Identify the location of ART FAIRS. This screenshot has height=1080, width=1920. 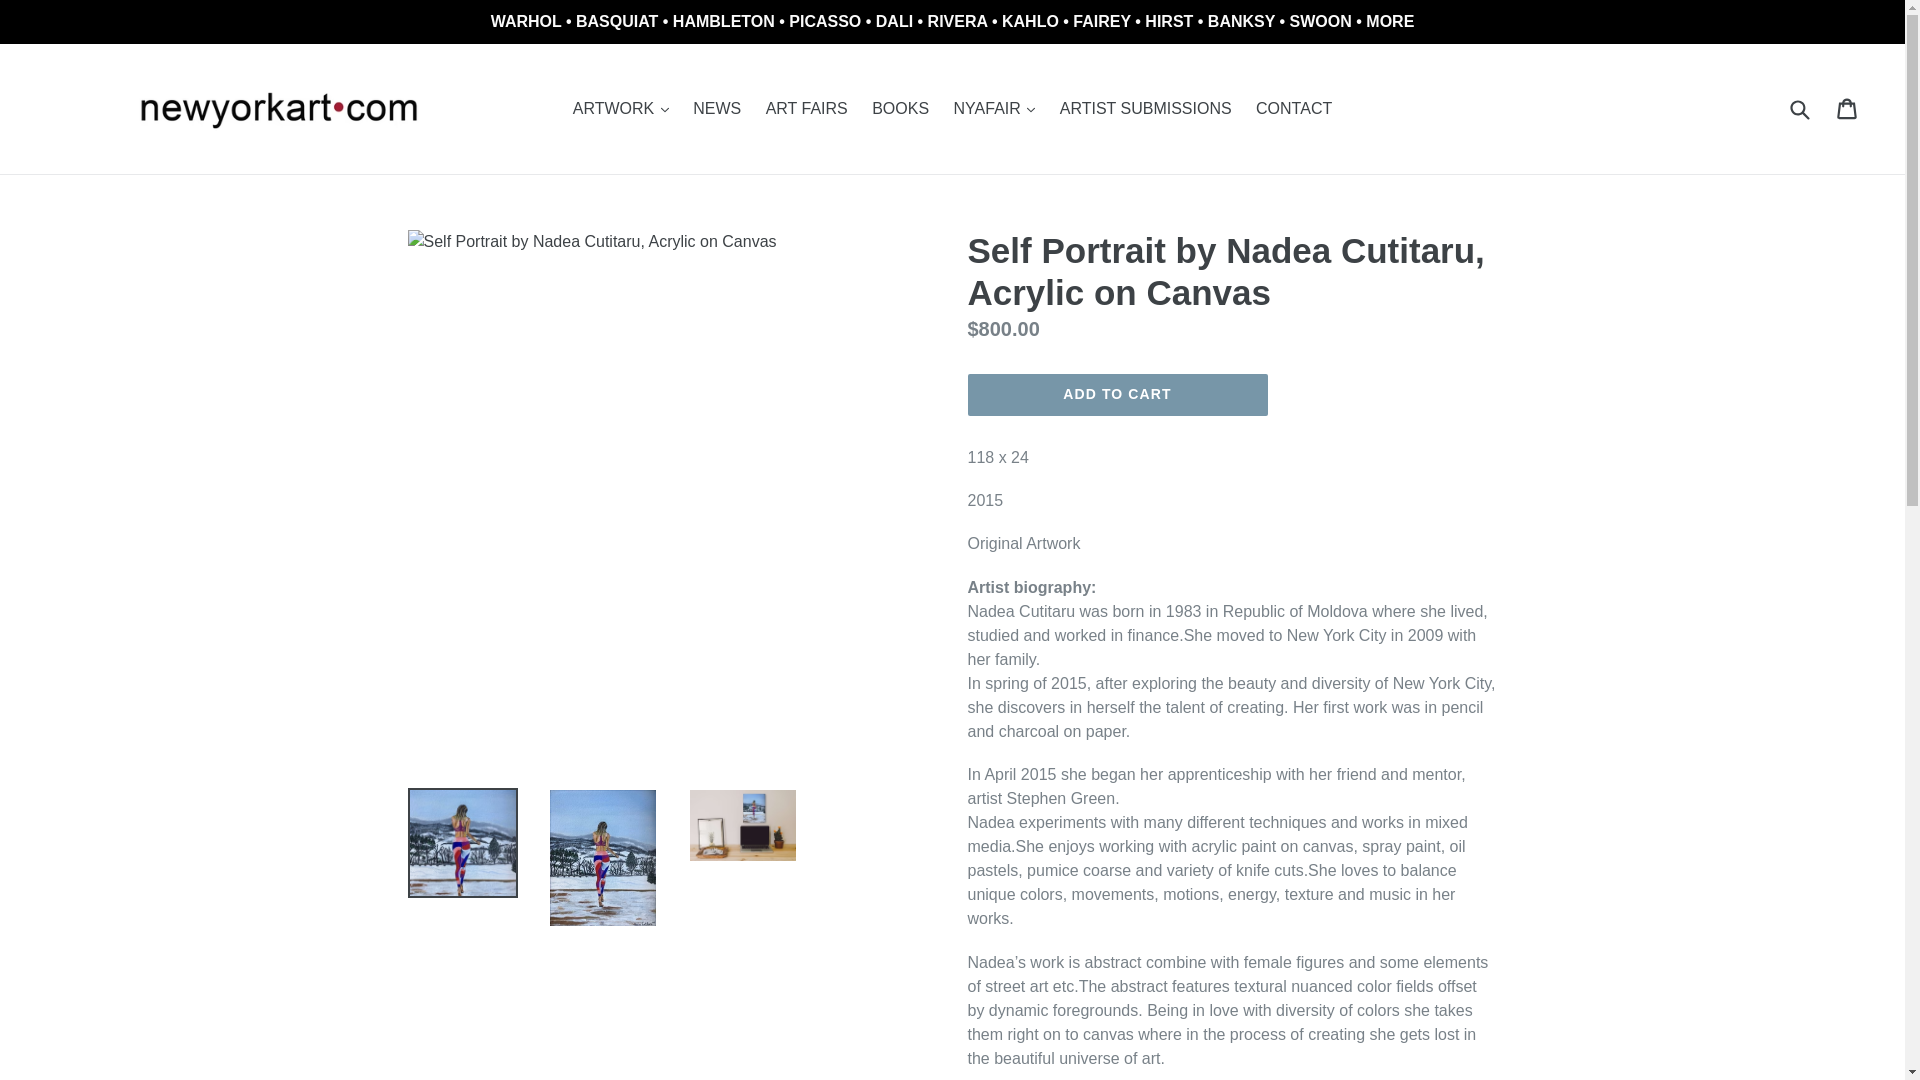
(807, 108).